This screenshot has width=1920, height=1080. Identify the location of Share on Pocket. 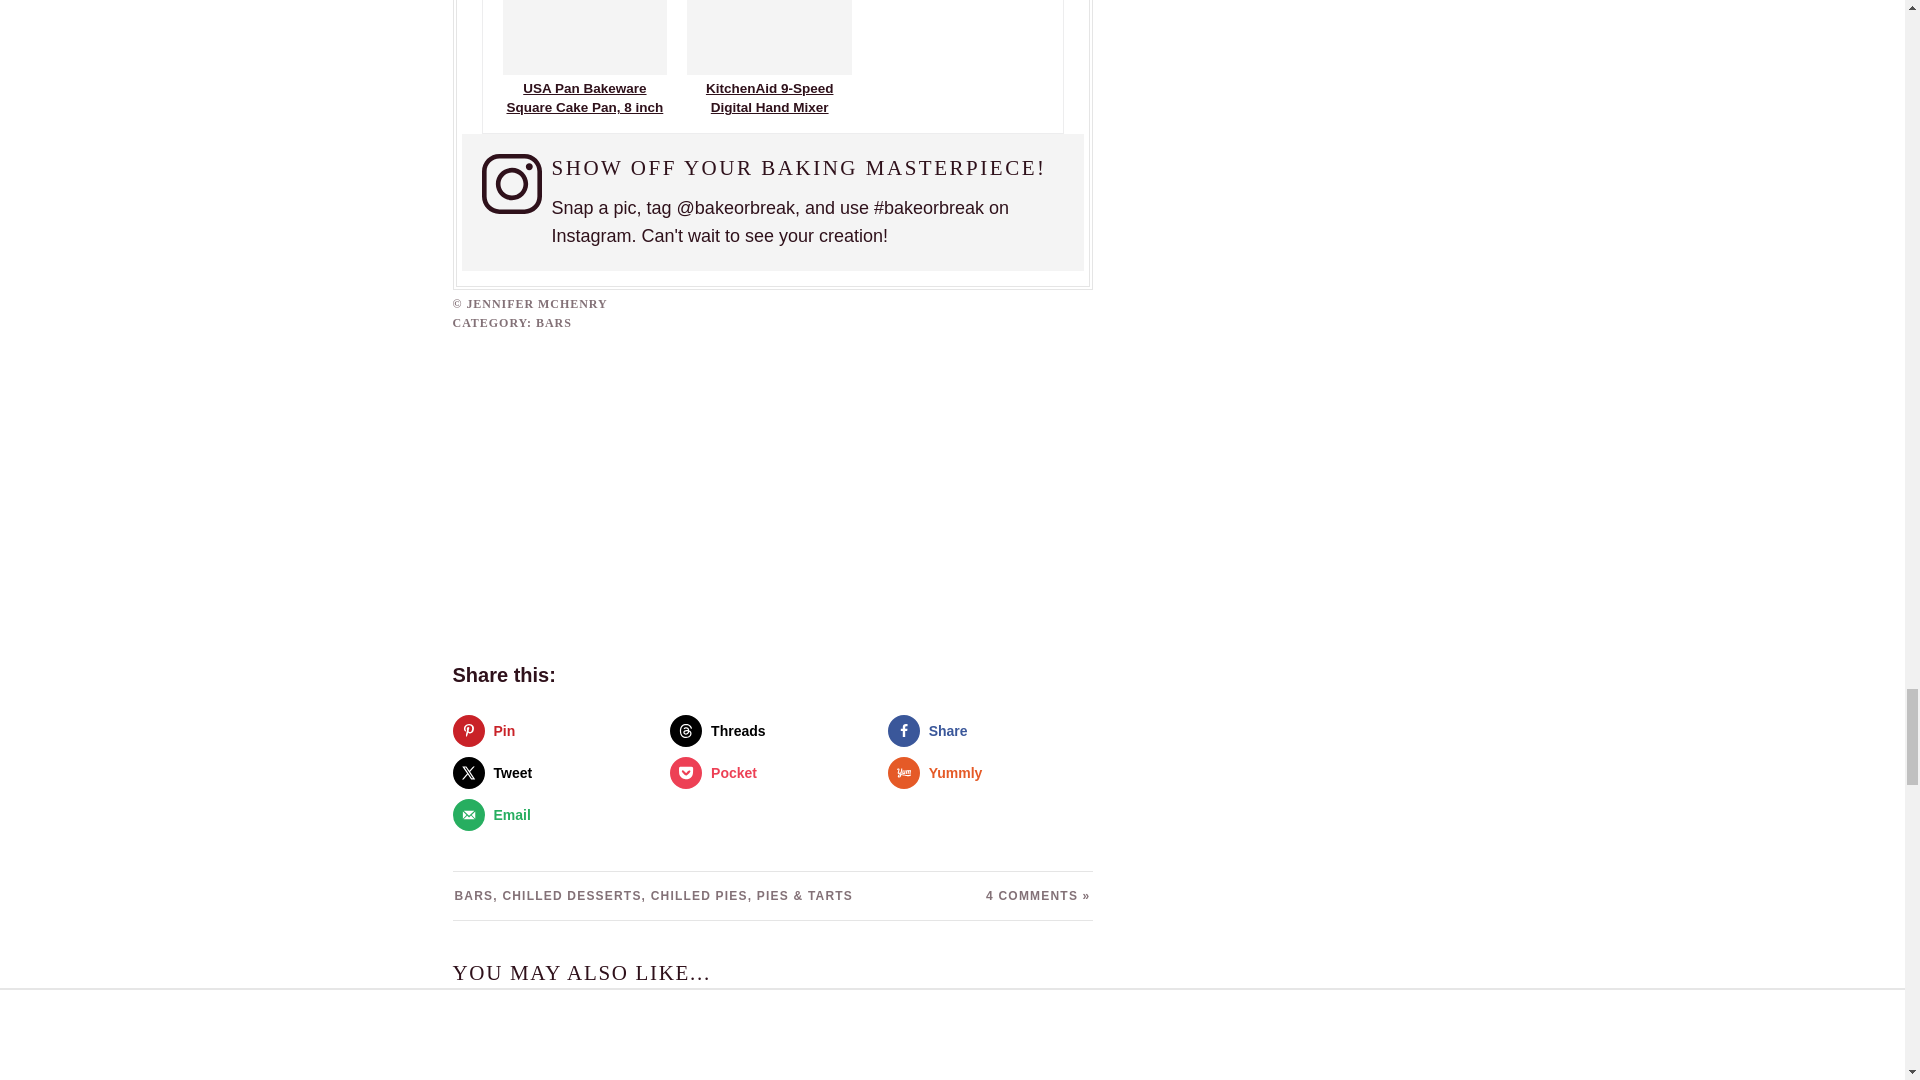
(772, 773).